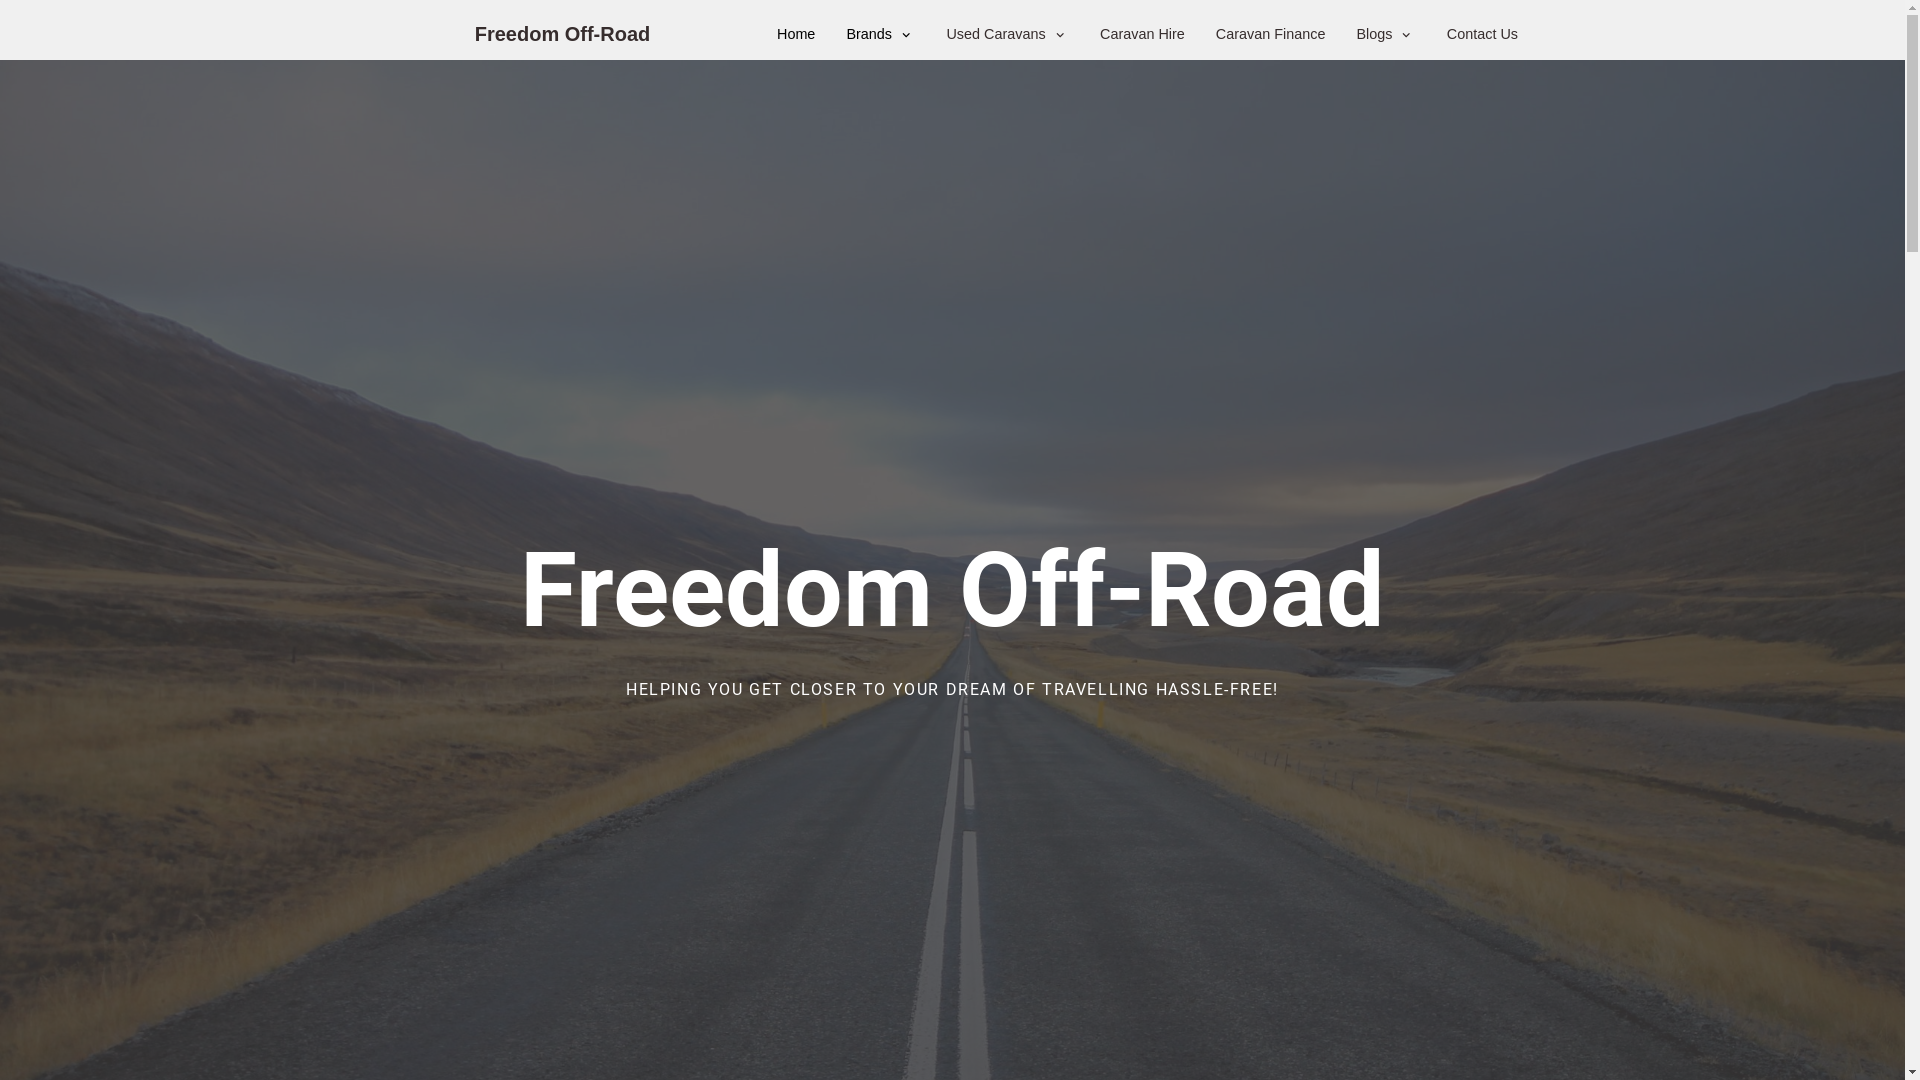 The height and width of the screenshot is (1080, 1920). Describe the element at coordinates (1271, 34) in the screenshot. I see `Caravan Finance` at that location.